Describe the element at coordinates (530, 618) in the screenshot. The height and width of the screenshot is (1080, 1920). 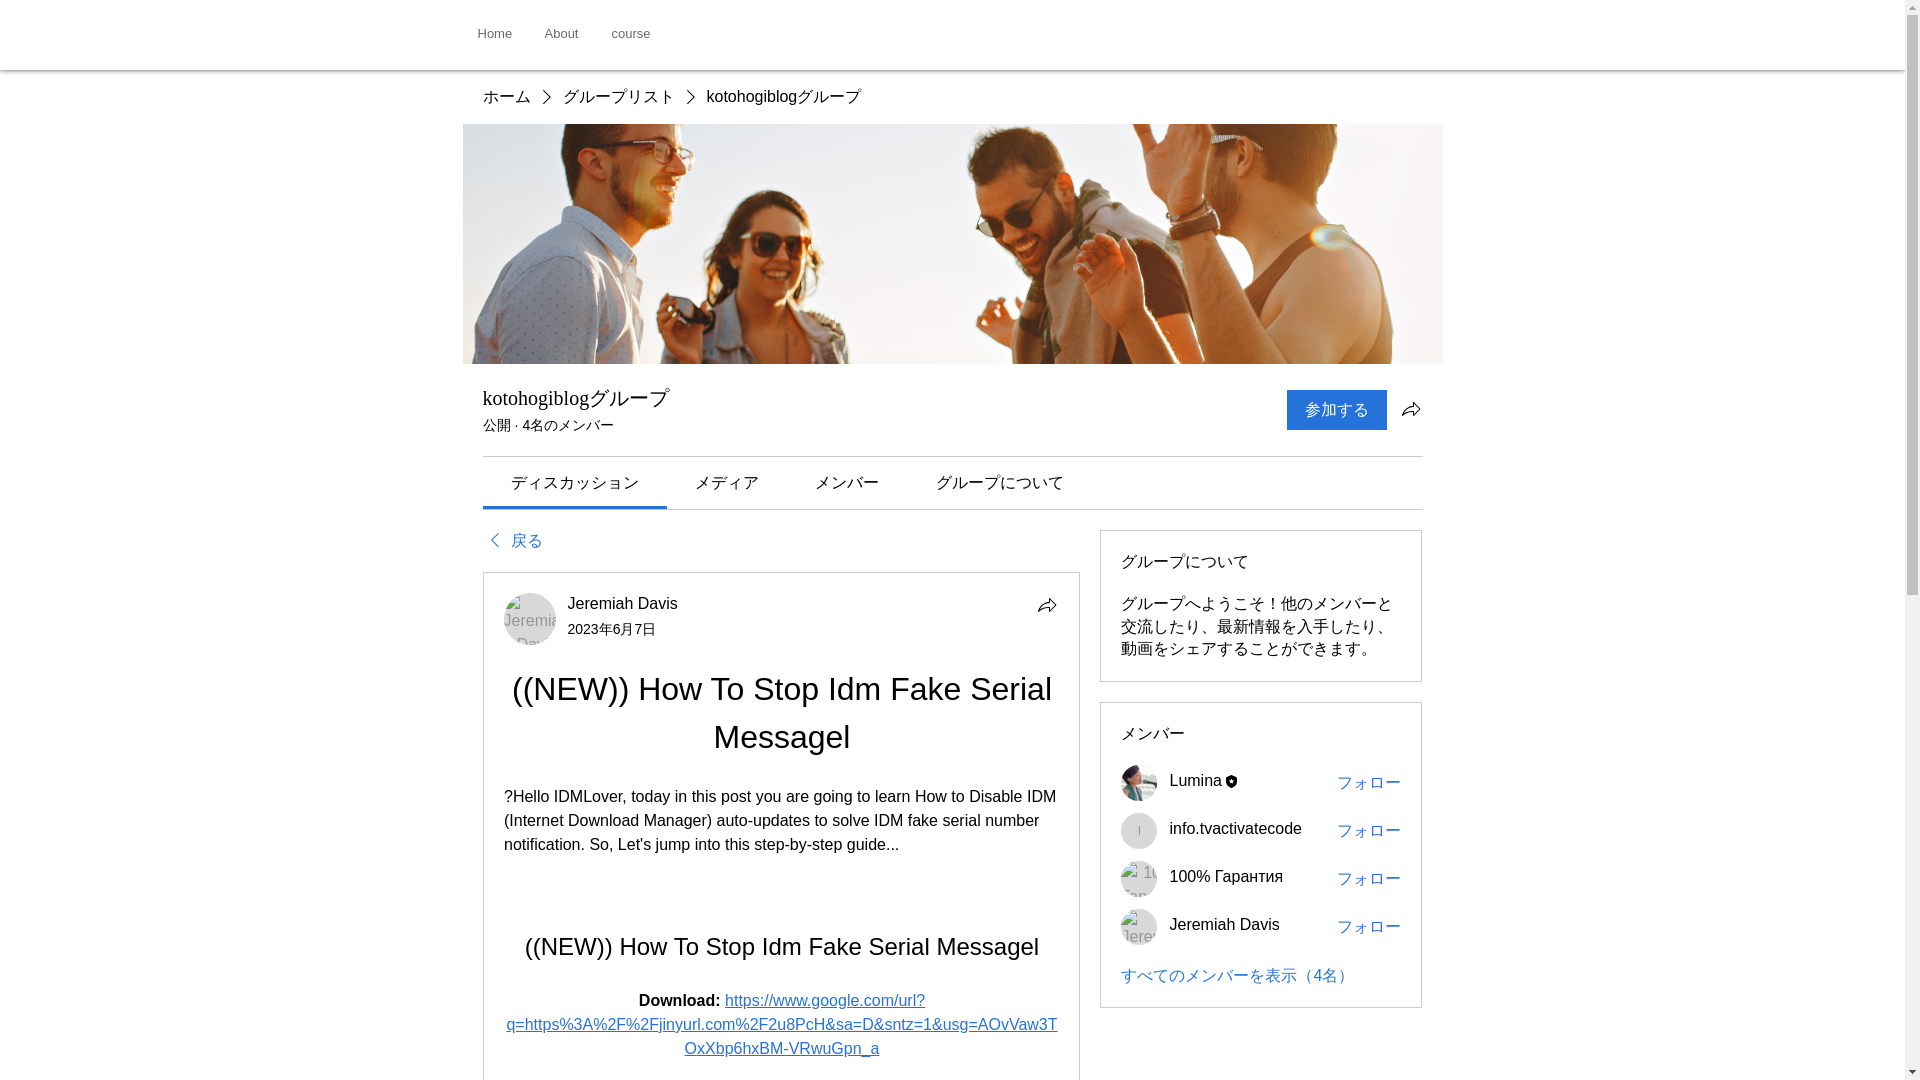
I see `Jeremiah Davis` at that location.